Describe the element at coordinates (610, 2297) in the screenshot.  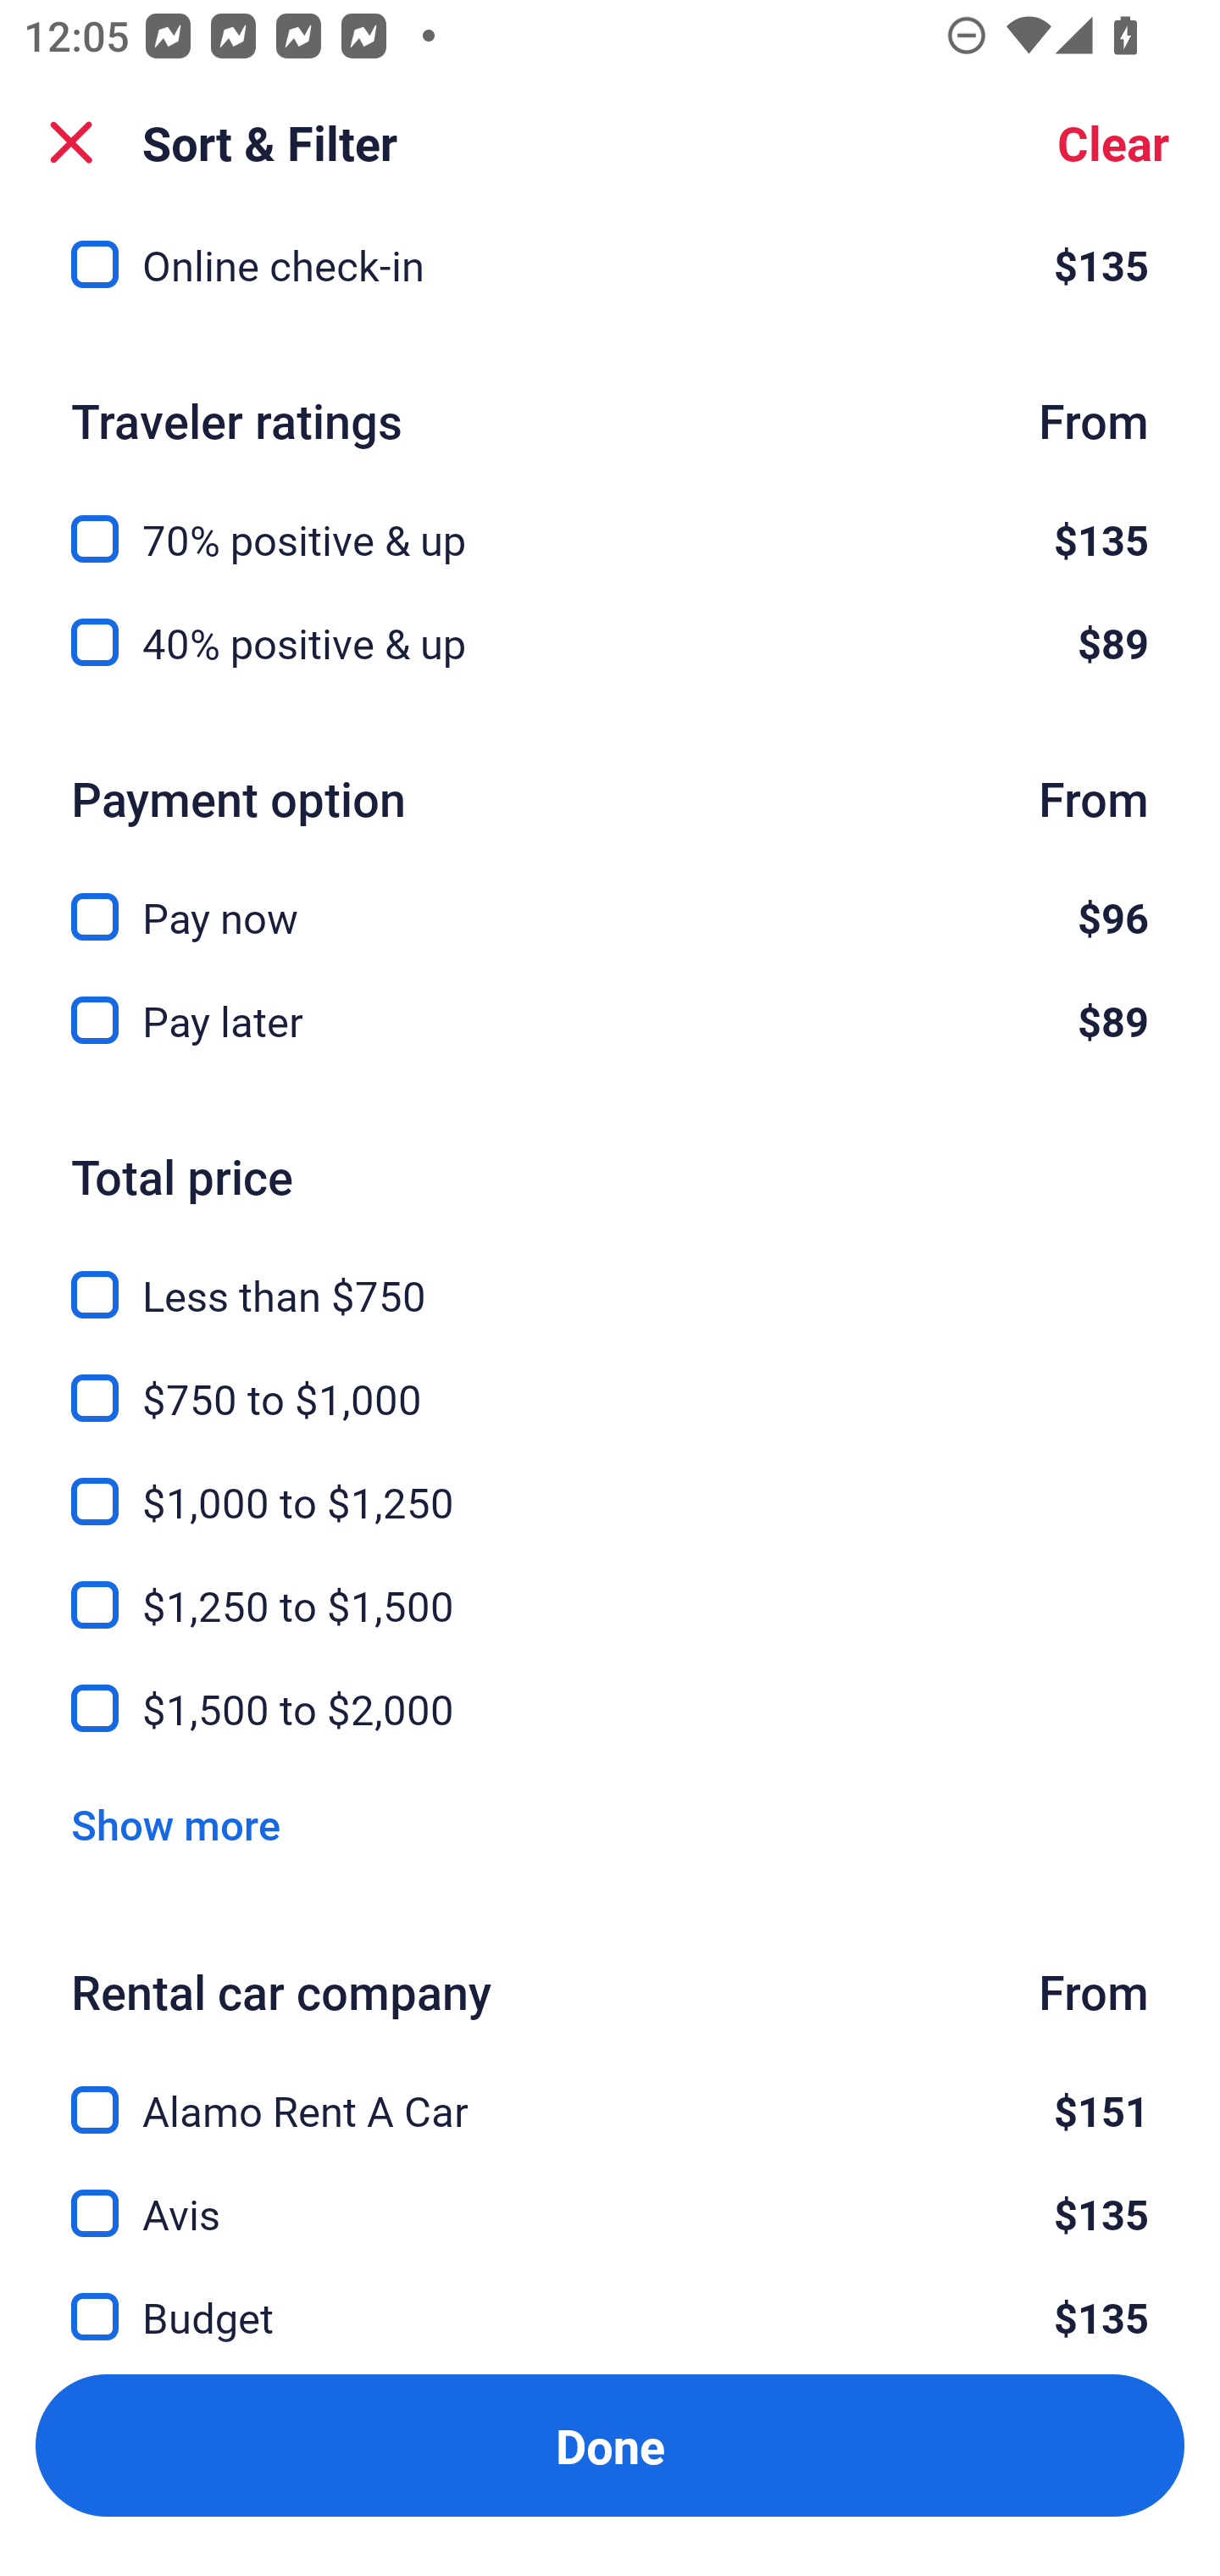
I see `Budget, $135 Budget $135` at that location.